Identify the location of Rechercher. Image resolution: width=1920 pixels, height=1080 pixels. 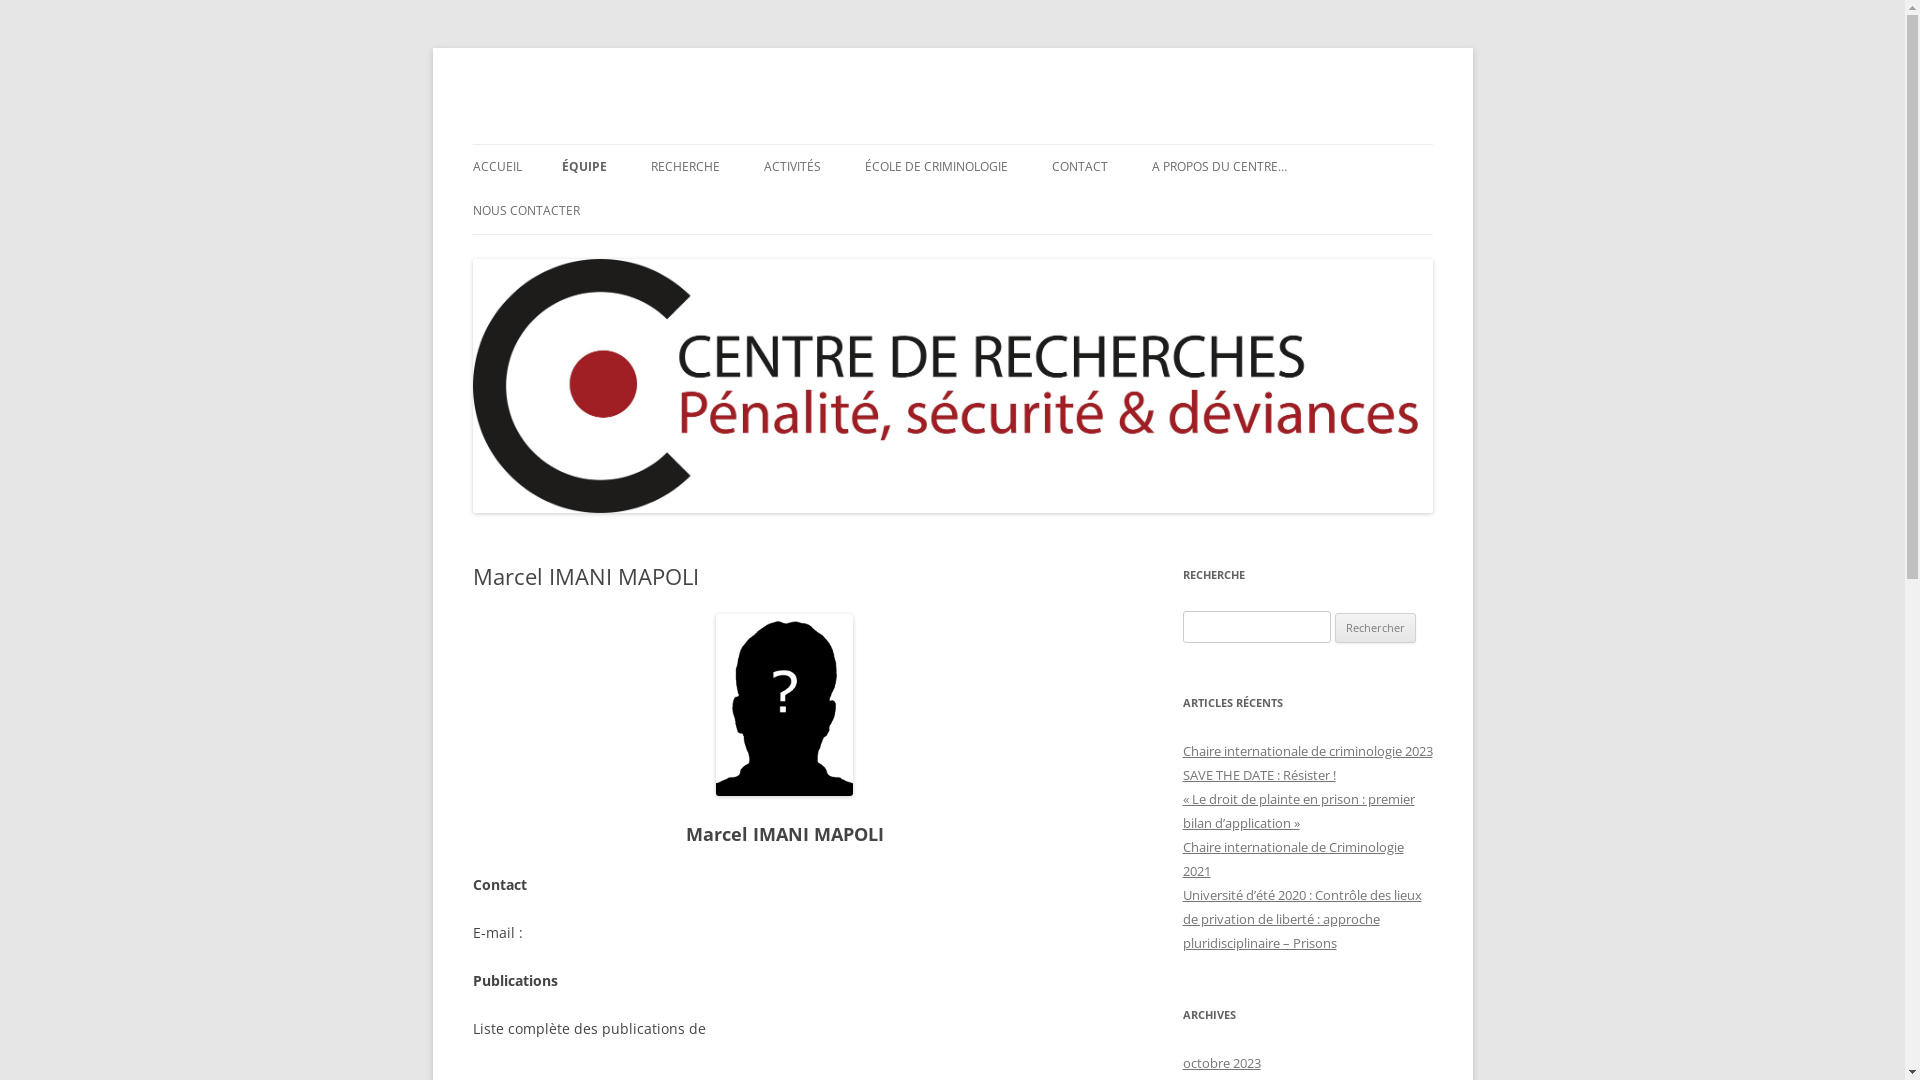
(1376, 628).